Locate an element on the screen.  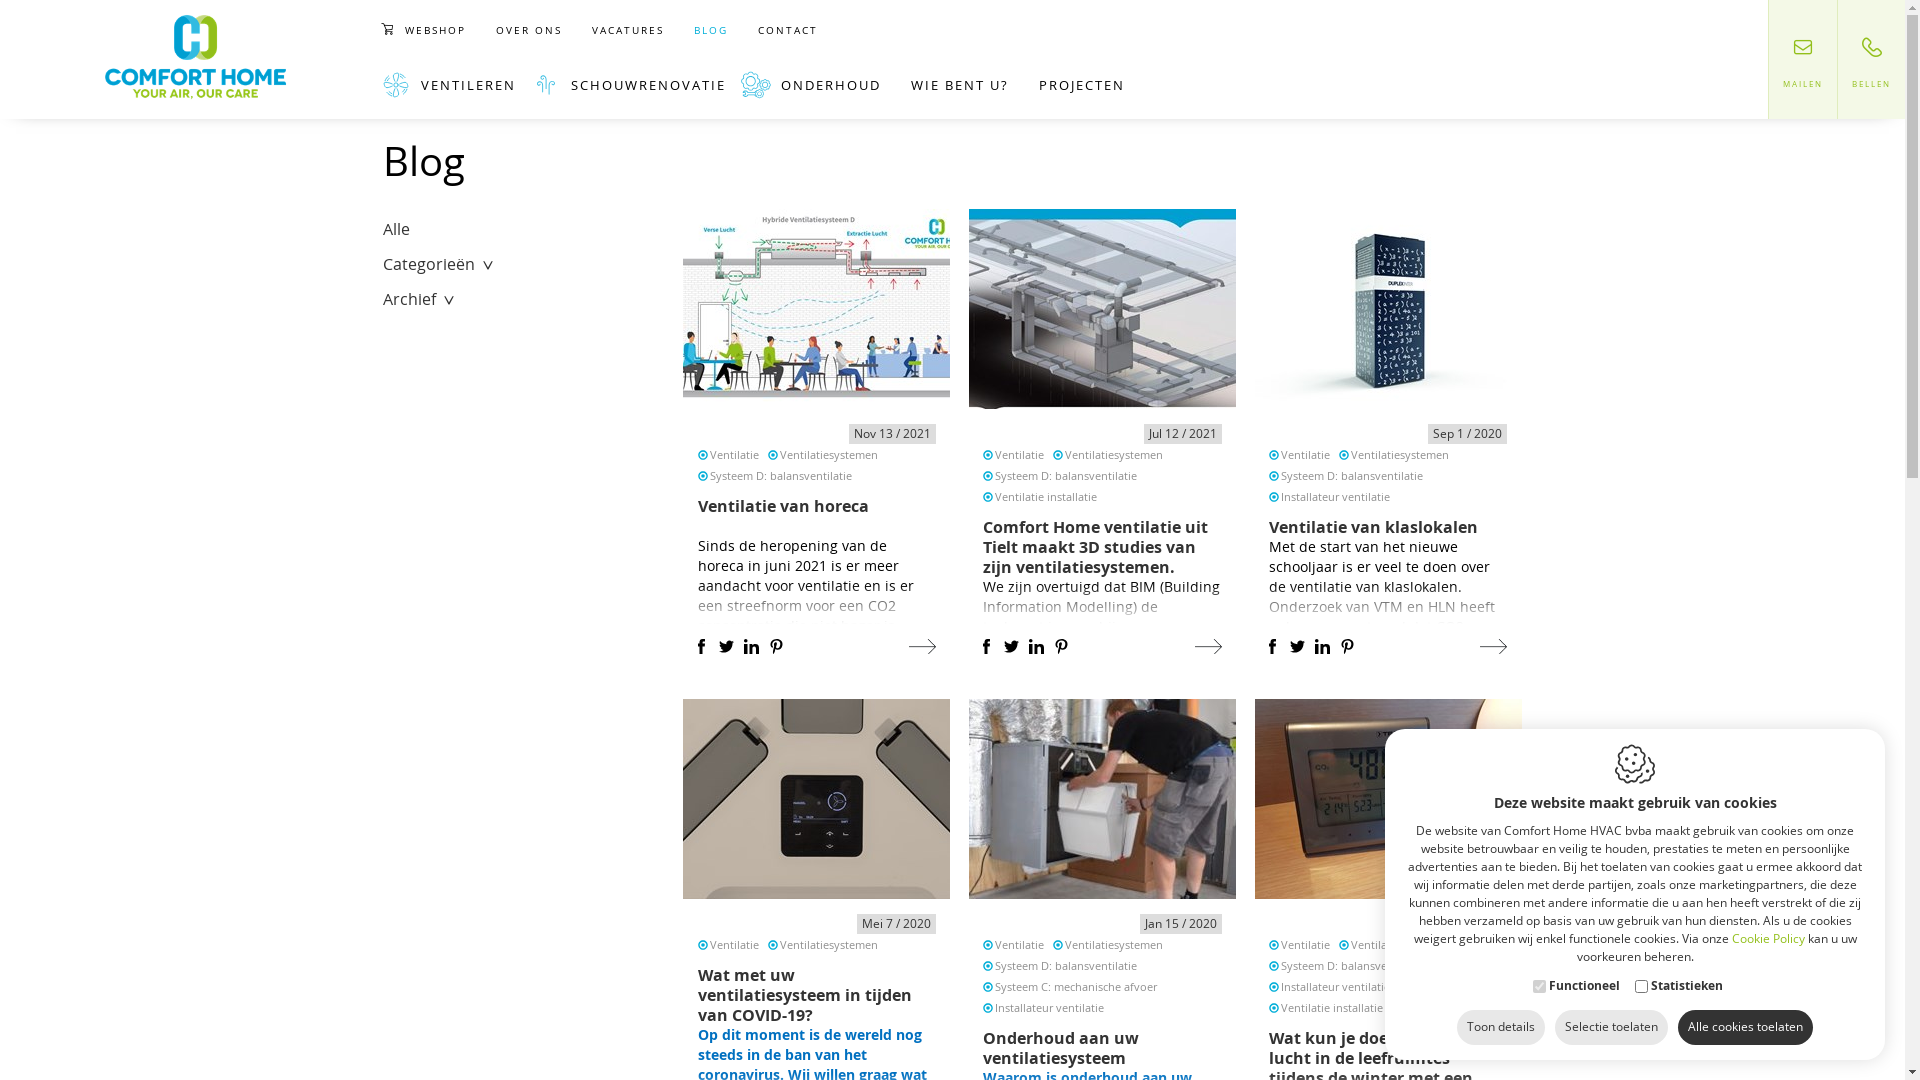
BLOG is located at coordinates (711, 30).